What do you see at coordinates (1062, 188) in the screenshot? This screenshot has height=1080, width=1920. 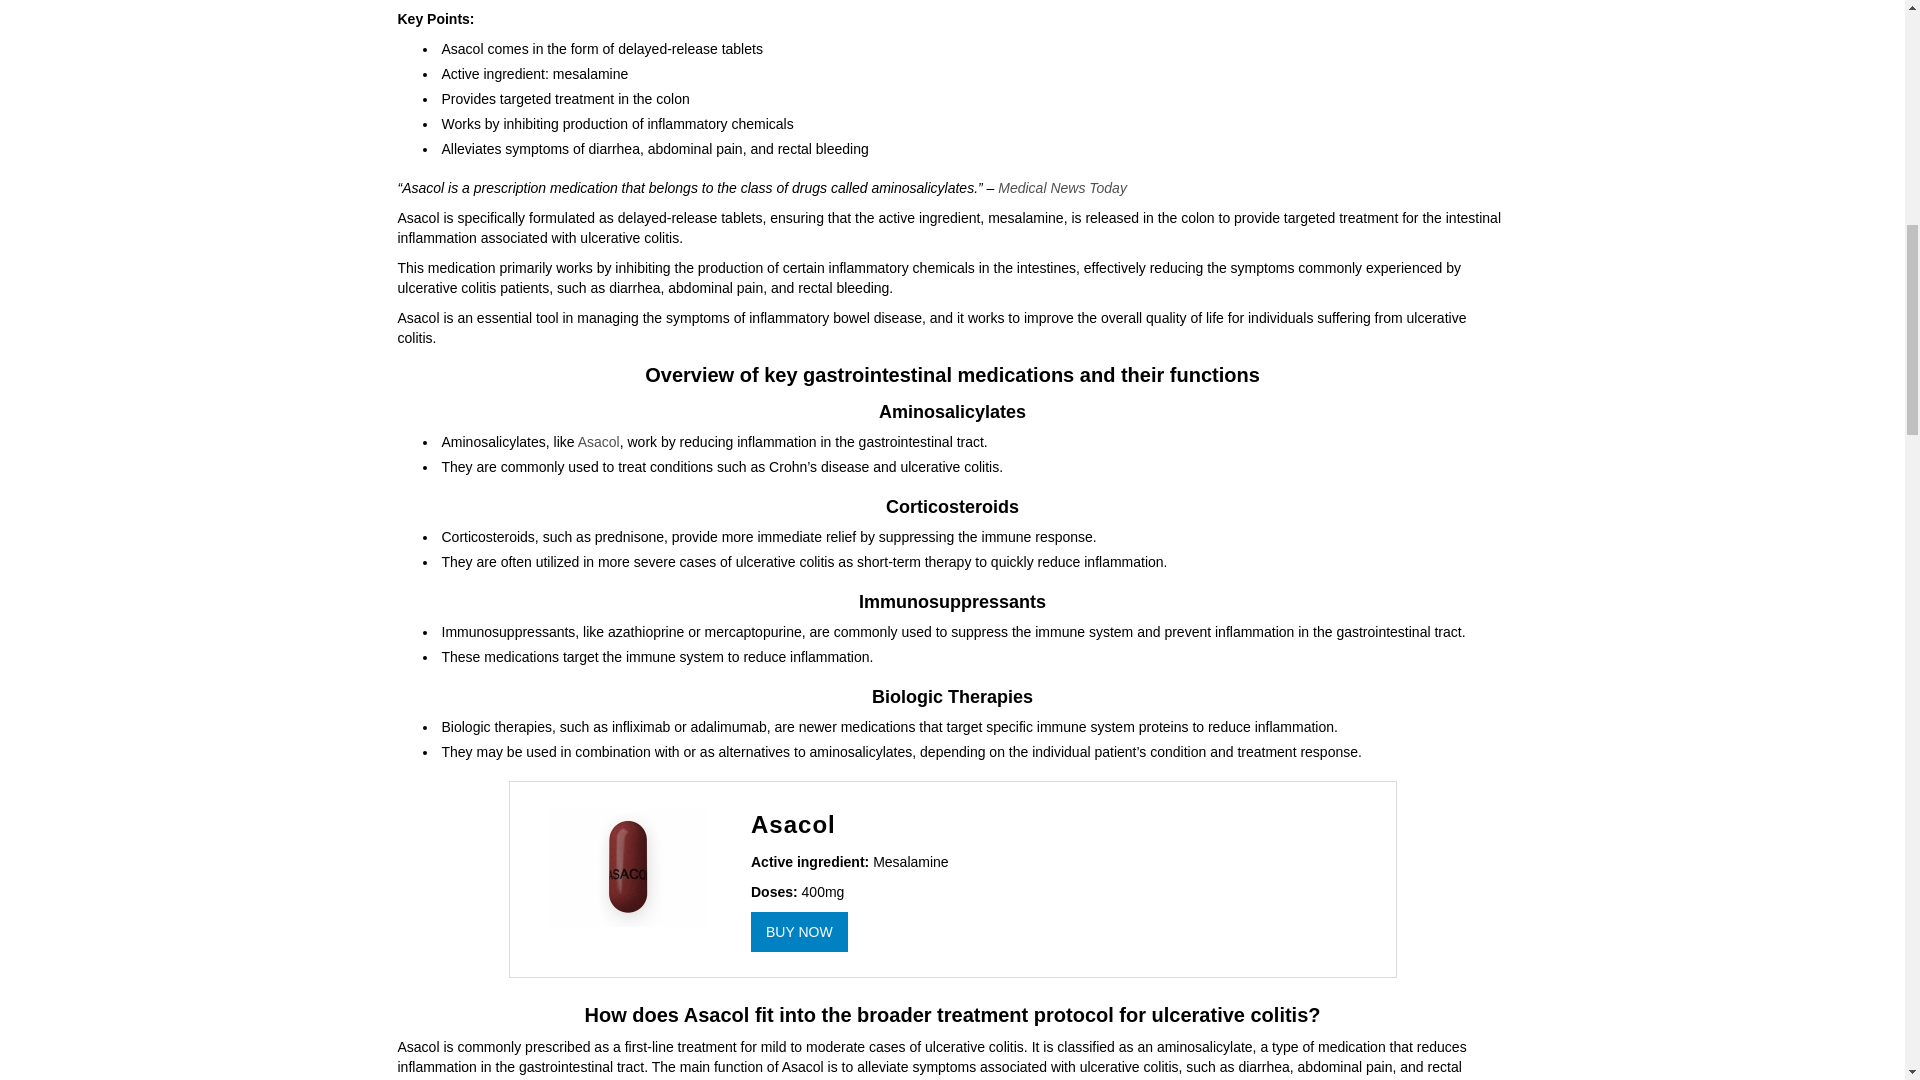 I see `Medical News Today` at bounding box center [1062, 188].